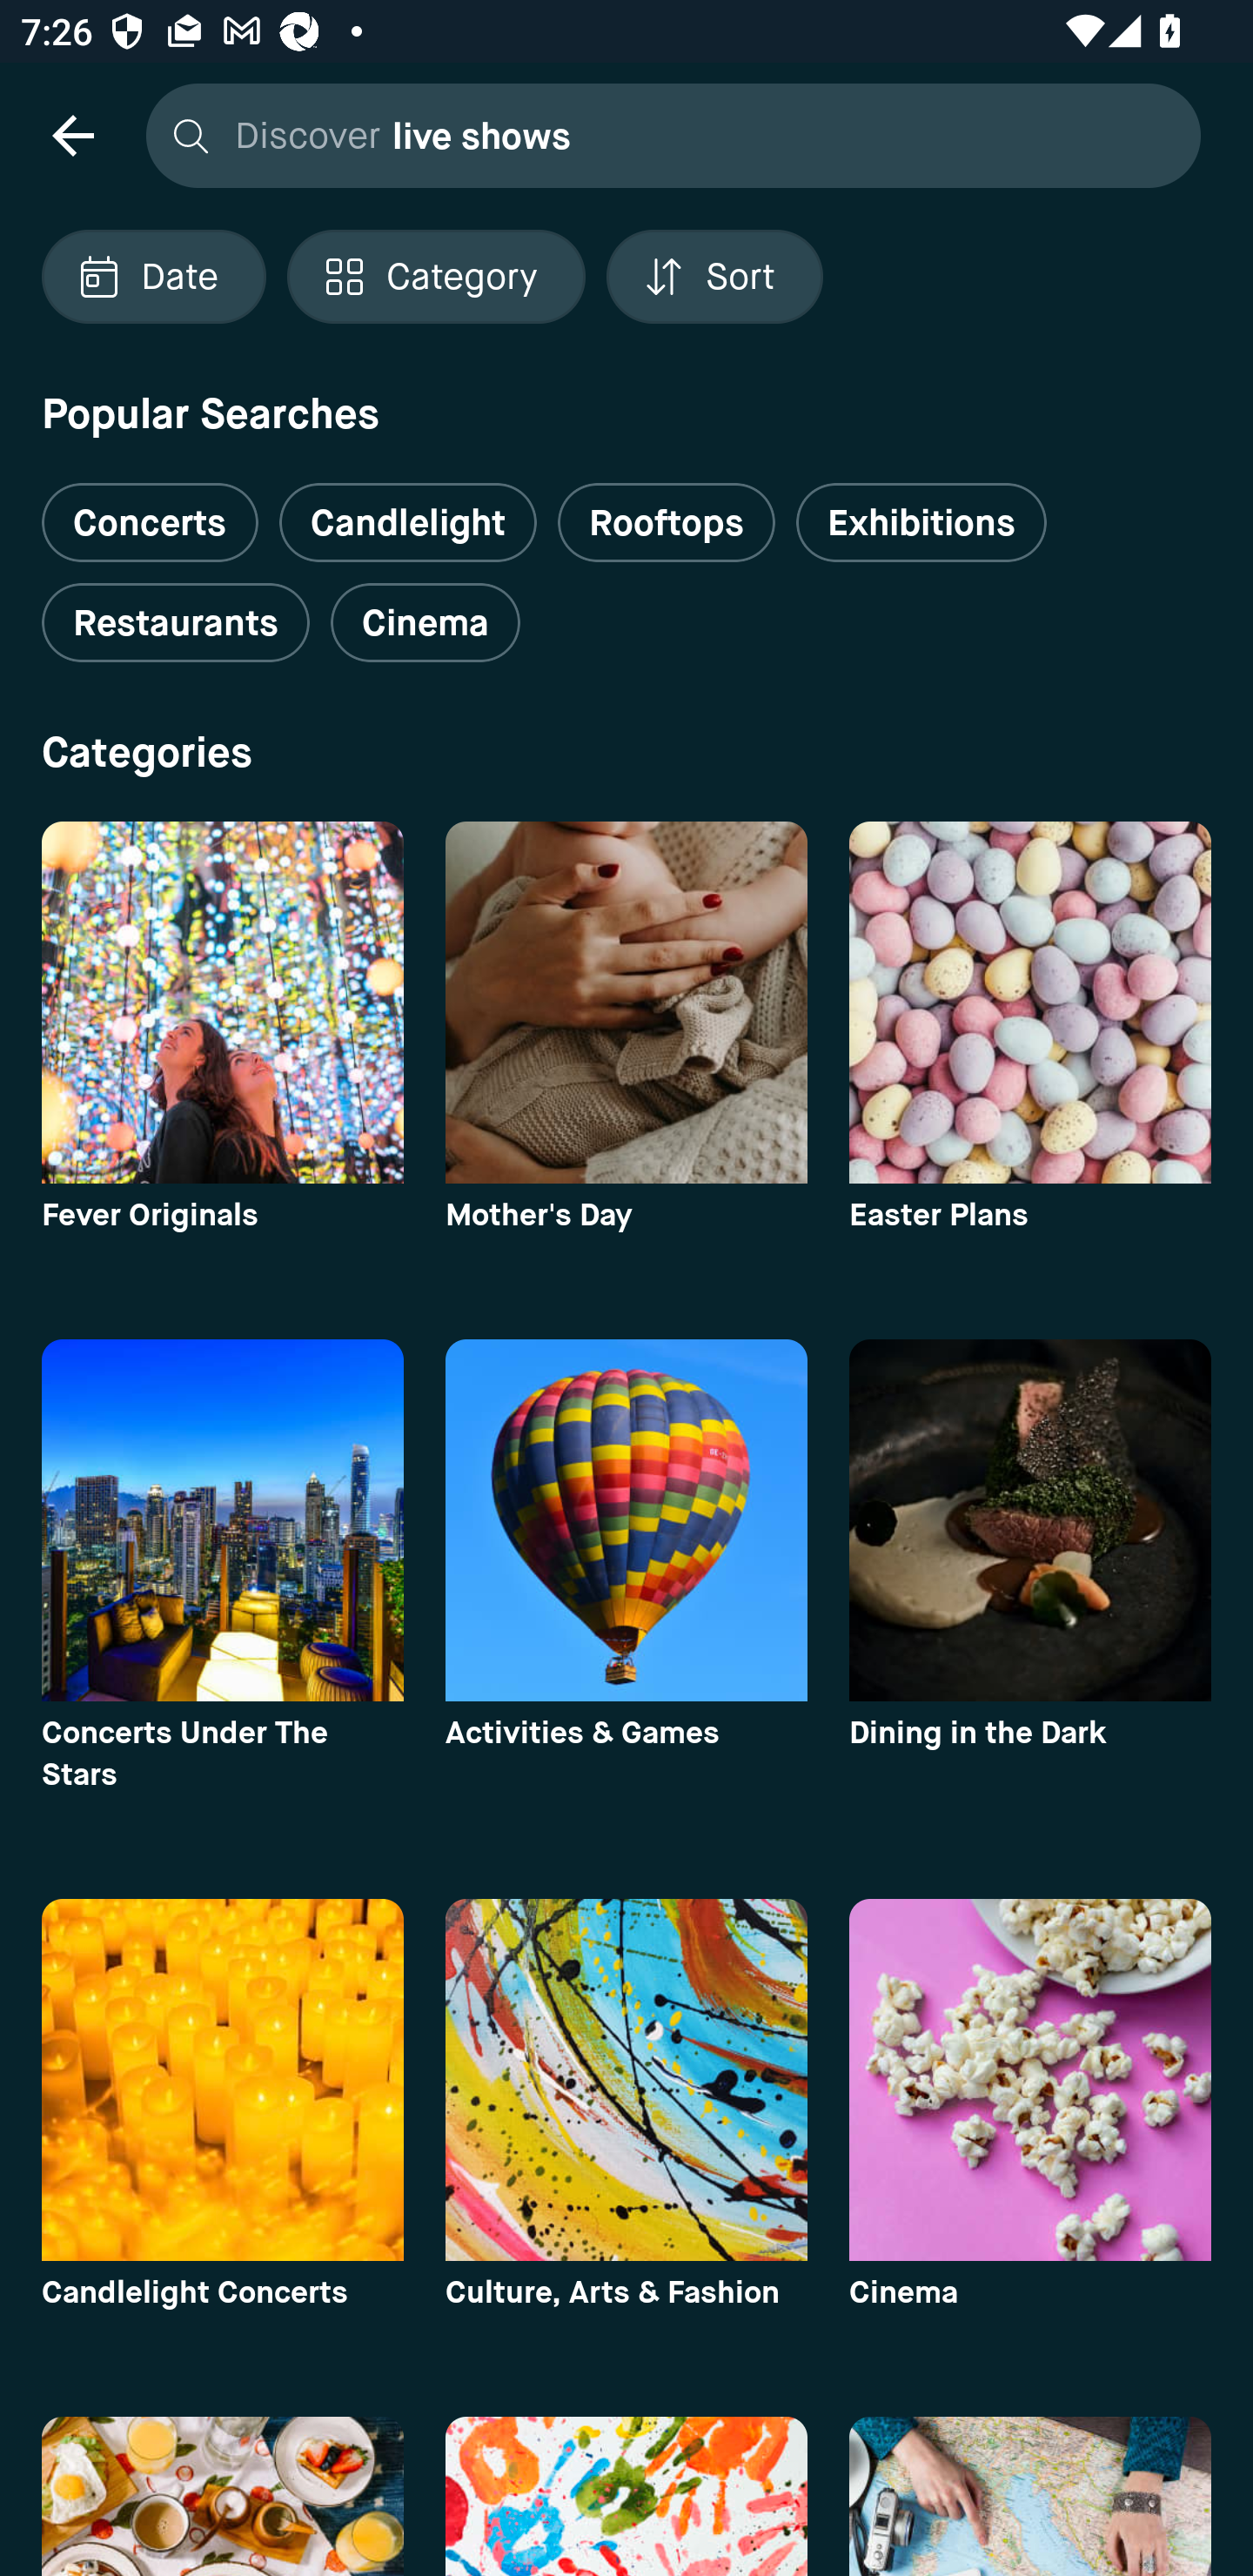  Describe the element at coordinates (222, 1002) in the screenshot. I see `category image` at that location.